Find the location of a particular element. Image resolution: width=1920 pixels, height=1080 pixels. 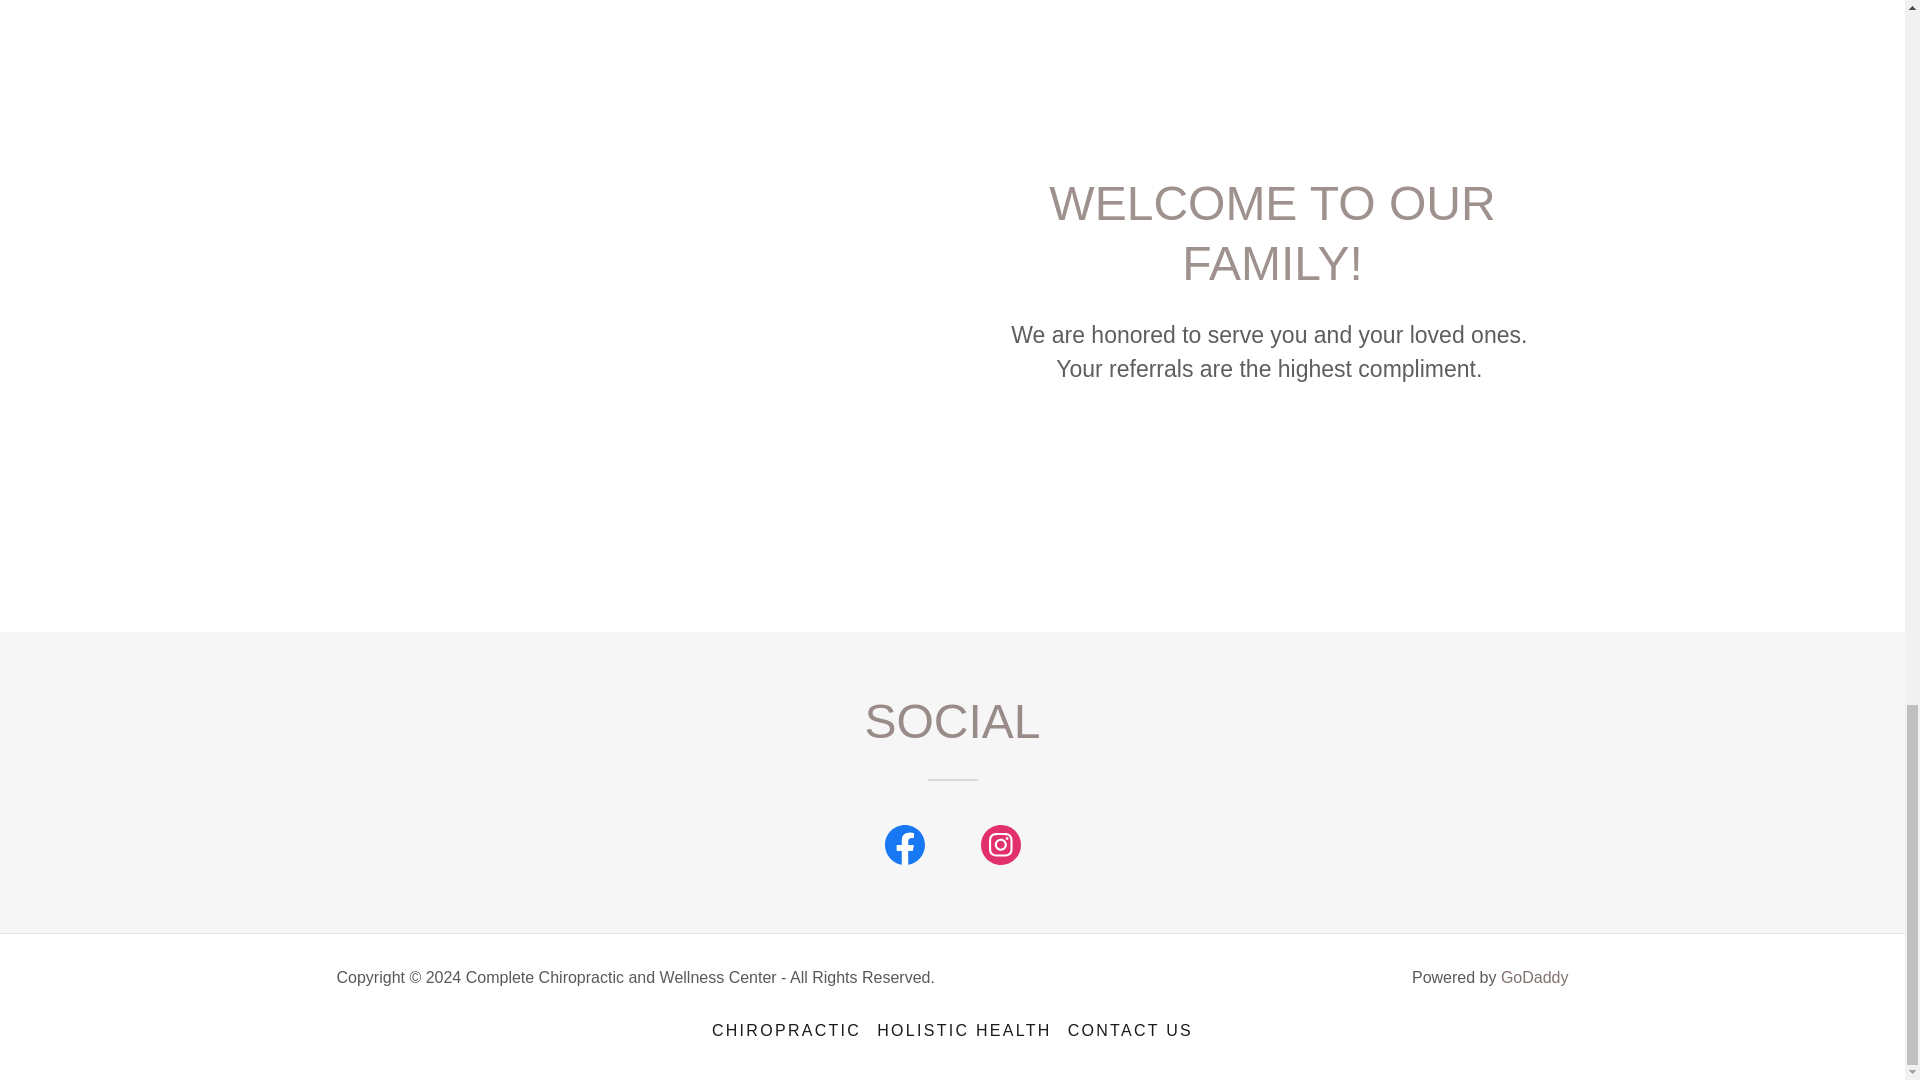

GoDaddy is located at coordinates (1534, 977).